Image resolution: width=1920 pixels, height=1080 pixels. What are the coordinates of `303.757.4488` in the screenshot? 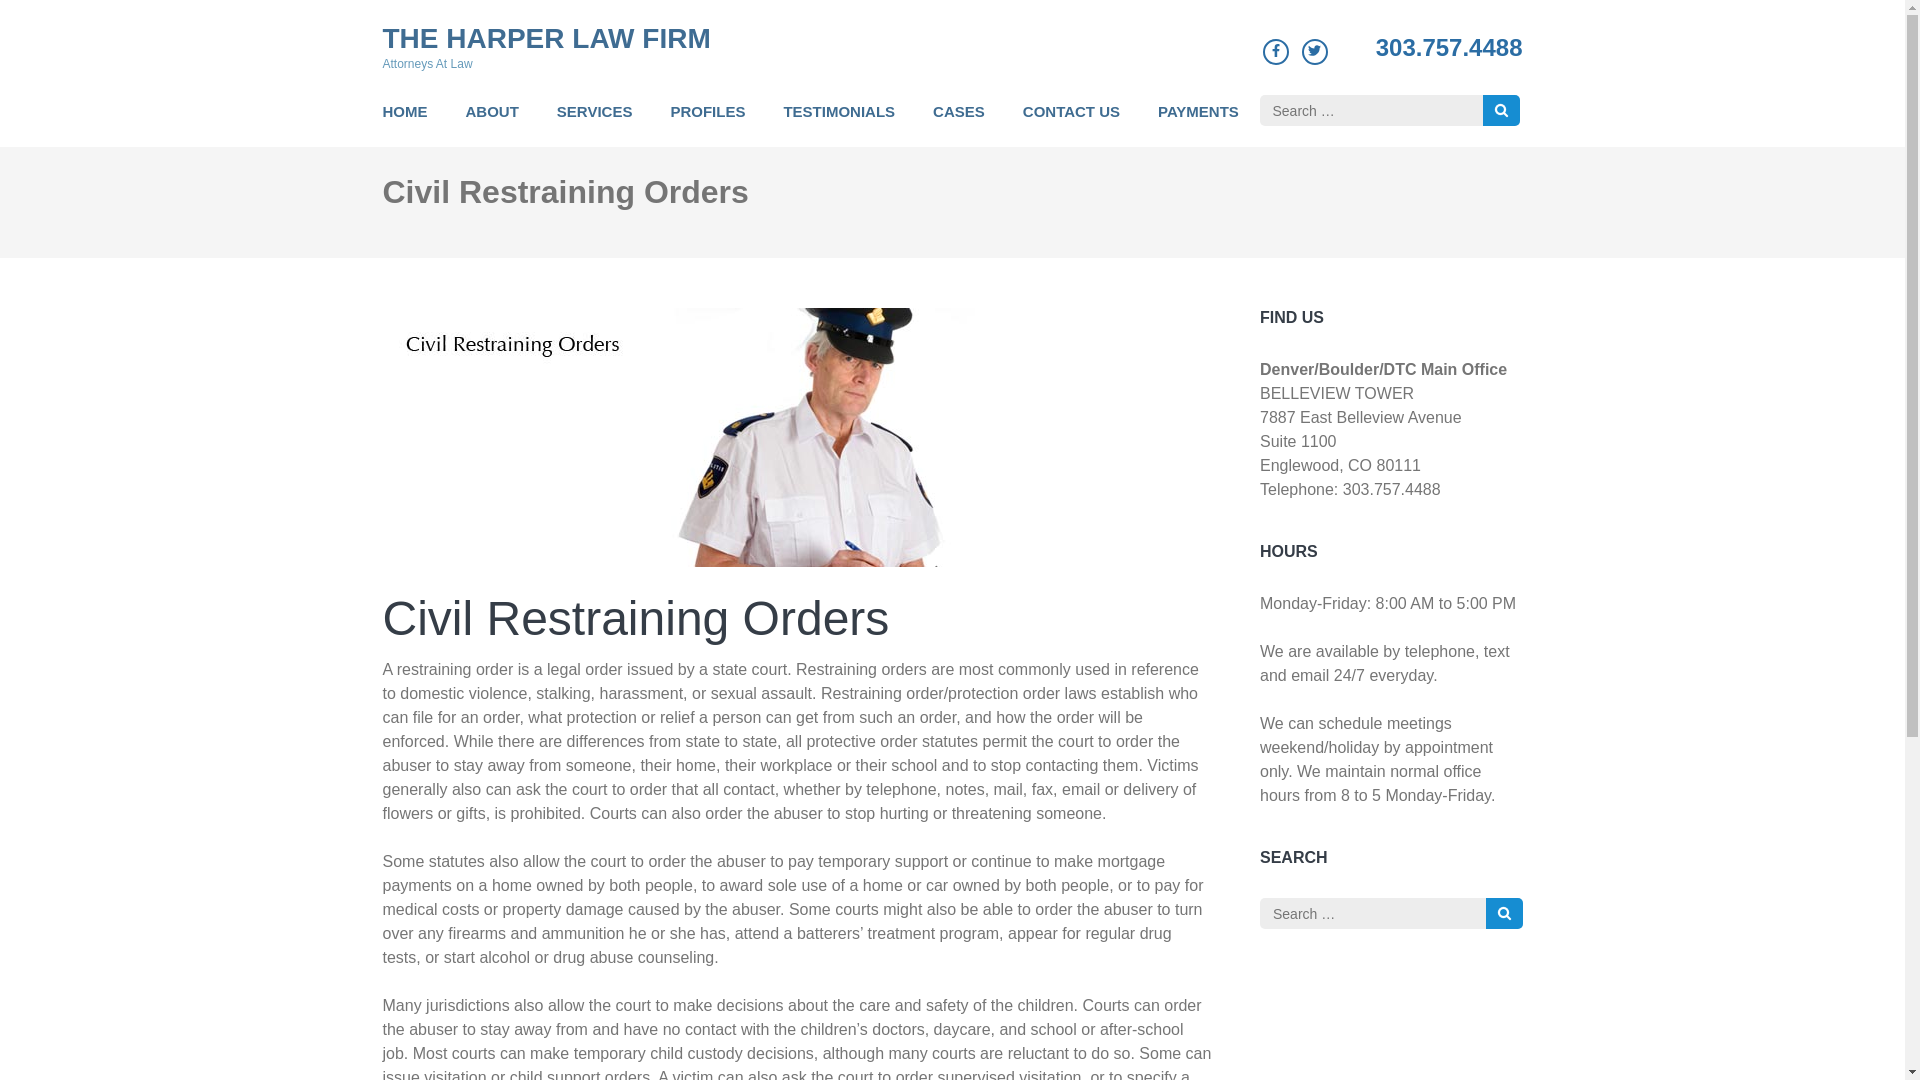 It's located at (1449, 48).